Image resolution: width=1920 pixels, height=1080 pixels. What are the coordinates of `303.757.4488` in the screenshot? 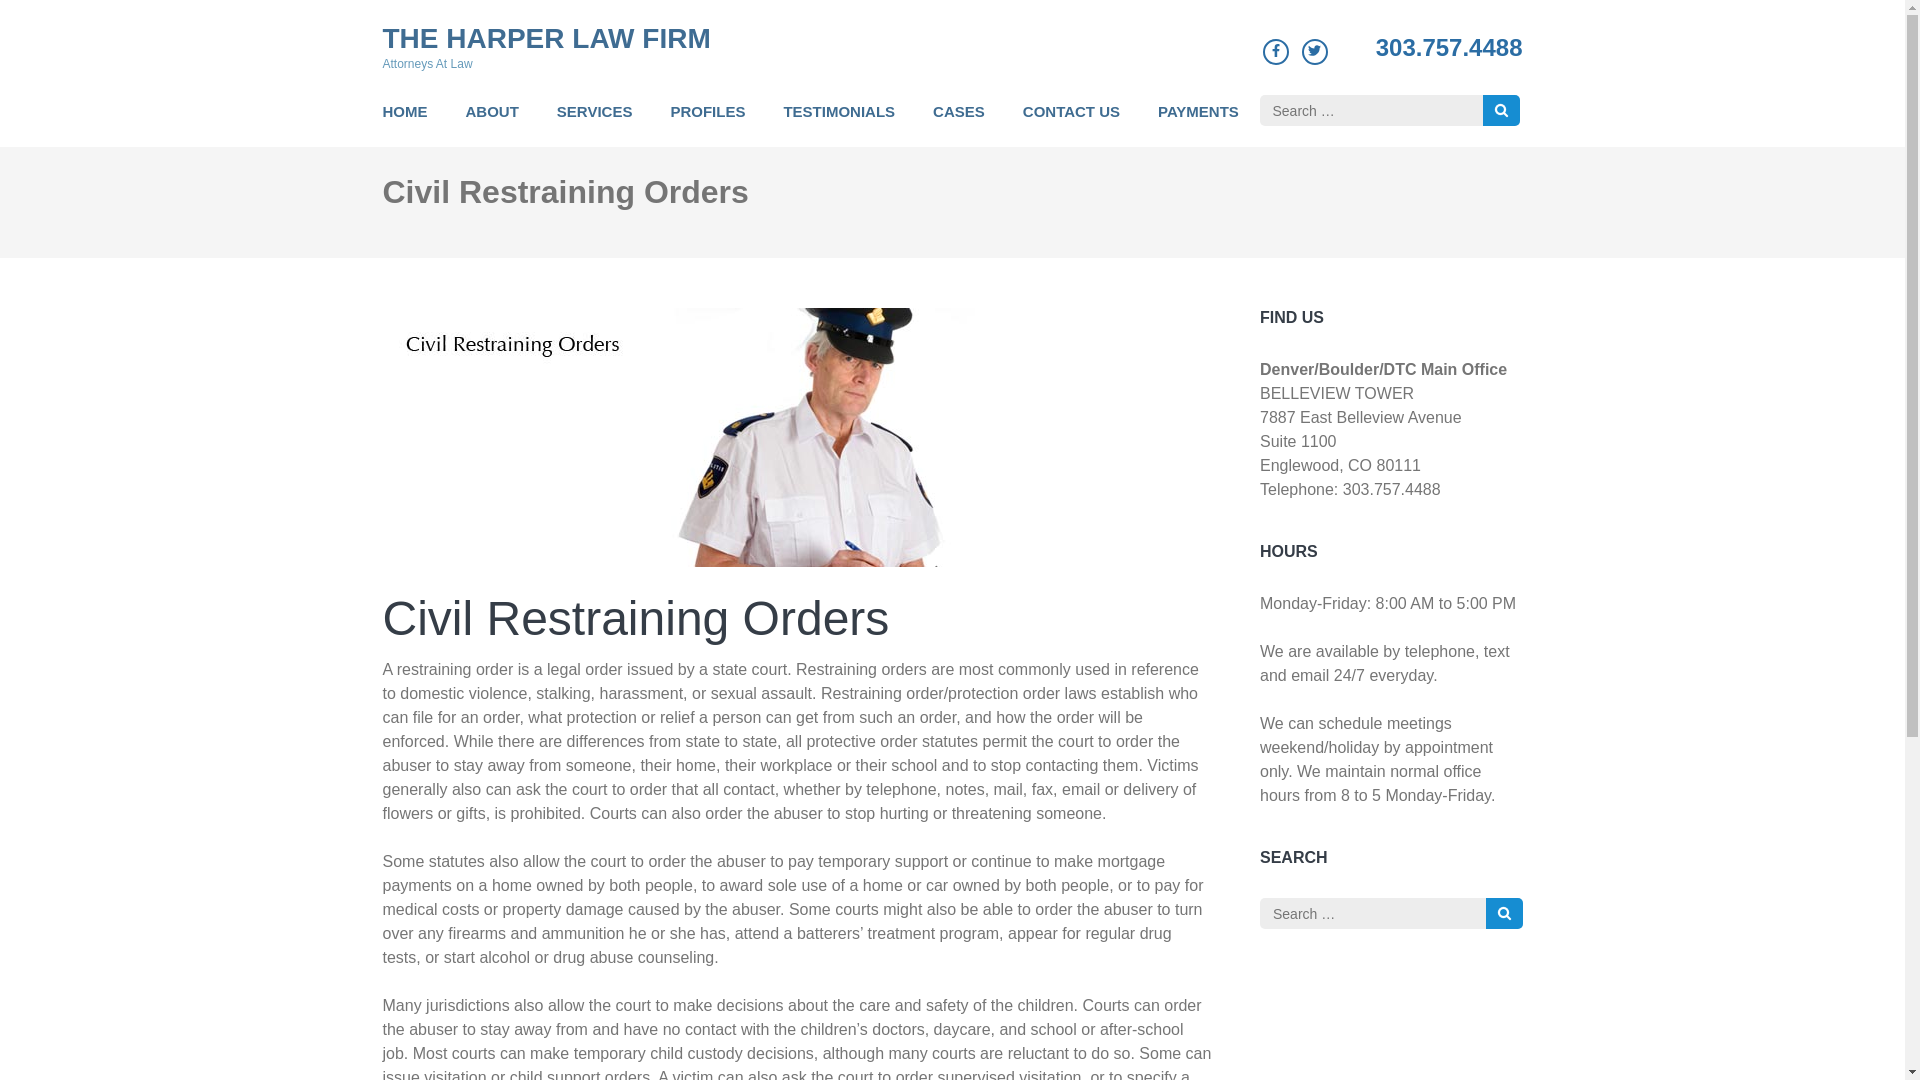 It's located at (1449, 48).